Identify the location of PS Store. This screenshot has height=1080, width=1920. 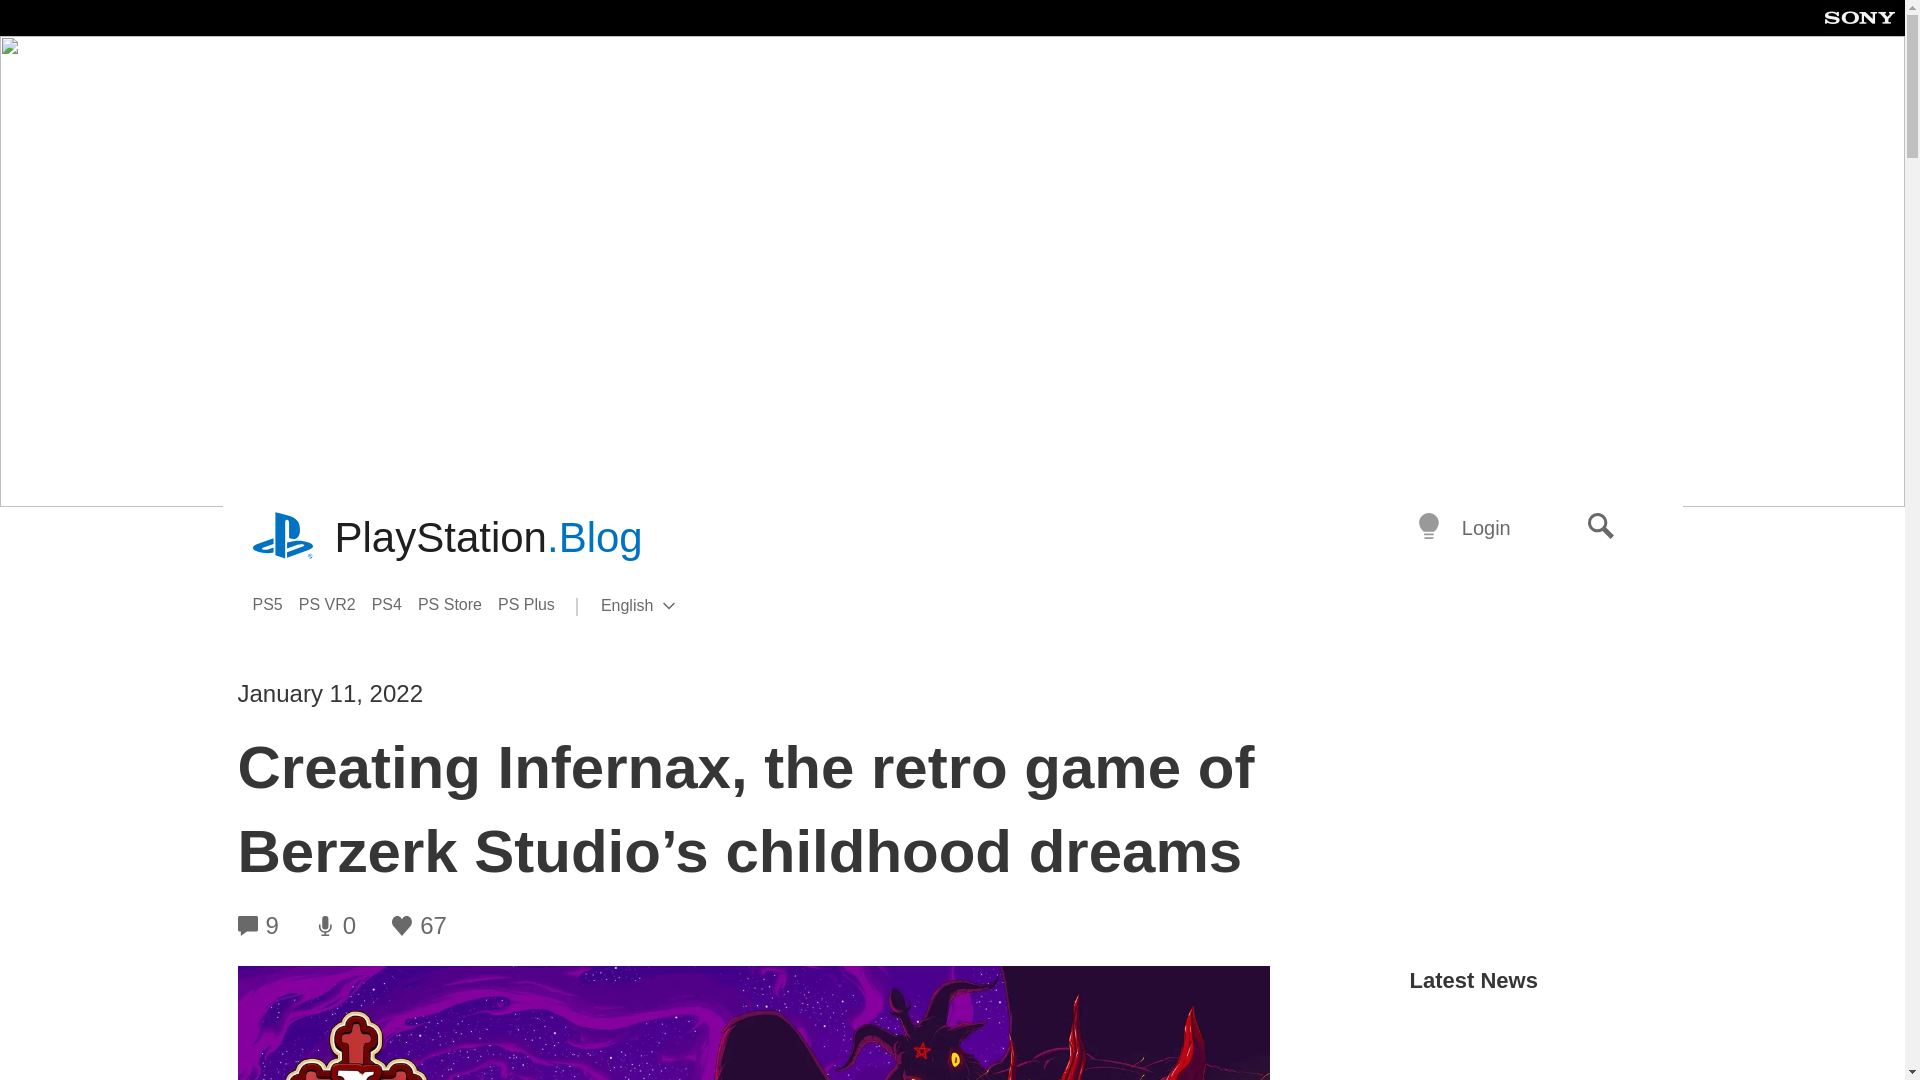
(458, 604).